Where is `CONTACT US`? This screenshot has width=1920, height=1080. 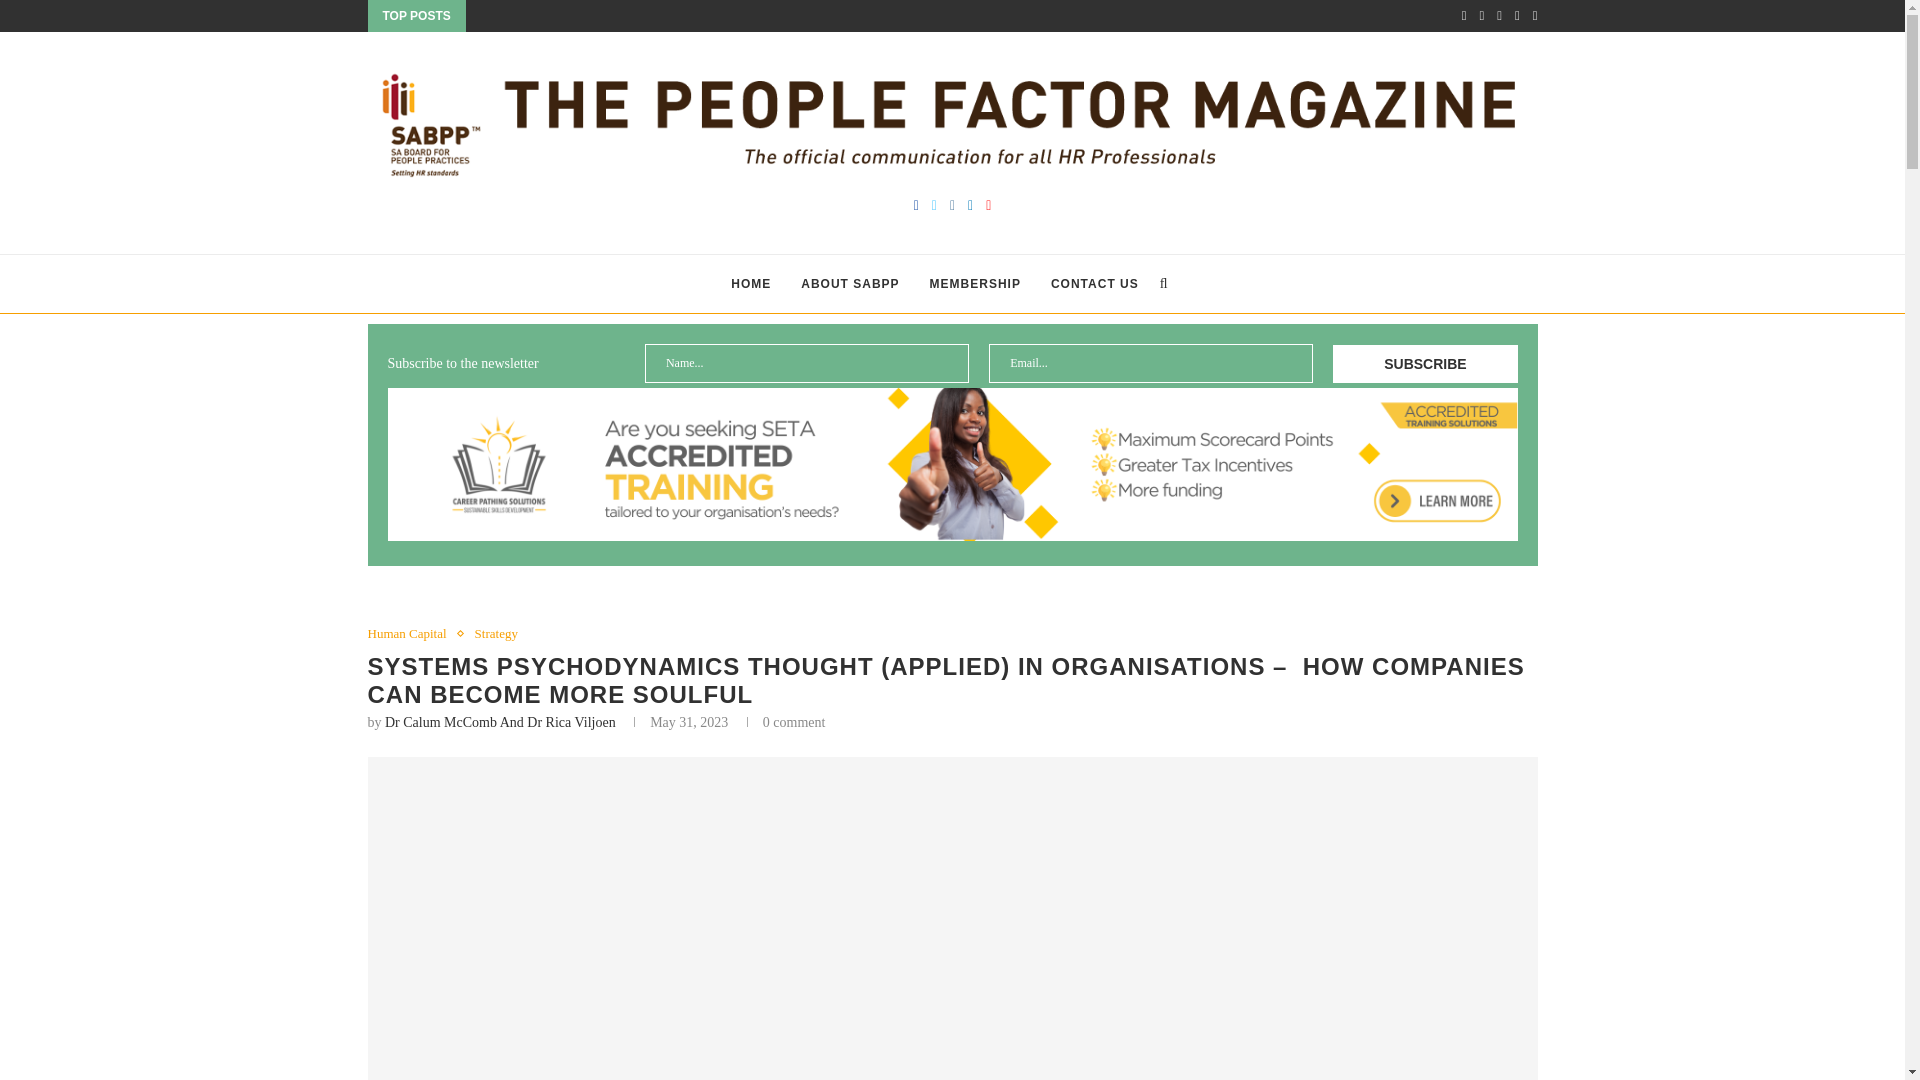 CONTACT US is located at coordinates (1094, 284).